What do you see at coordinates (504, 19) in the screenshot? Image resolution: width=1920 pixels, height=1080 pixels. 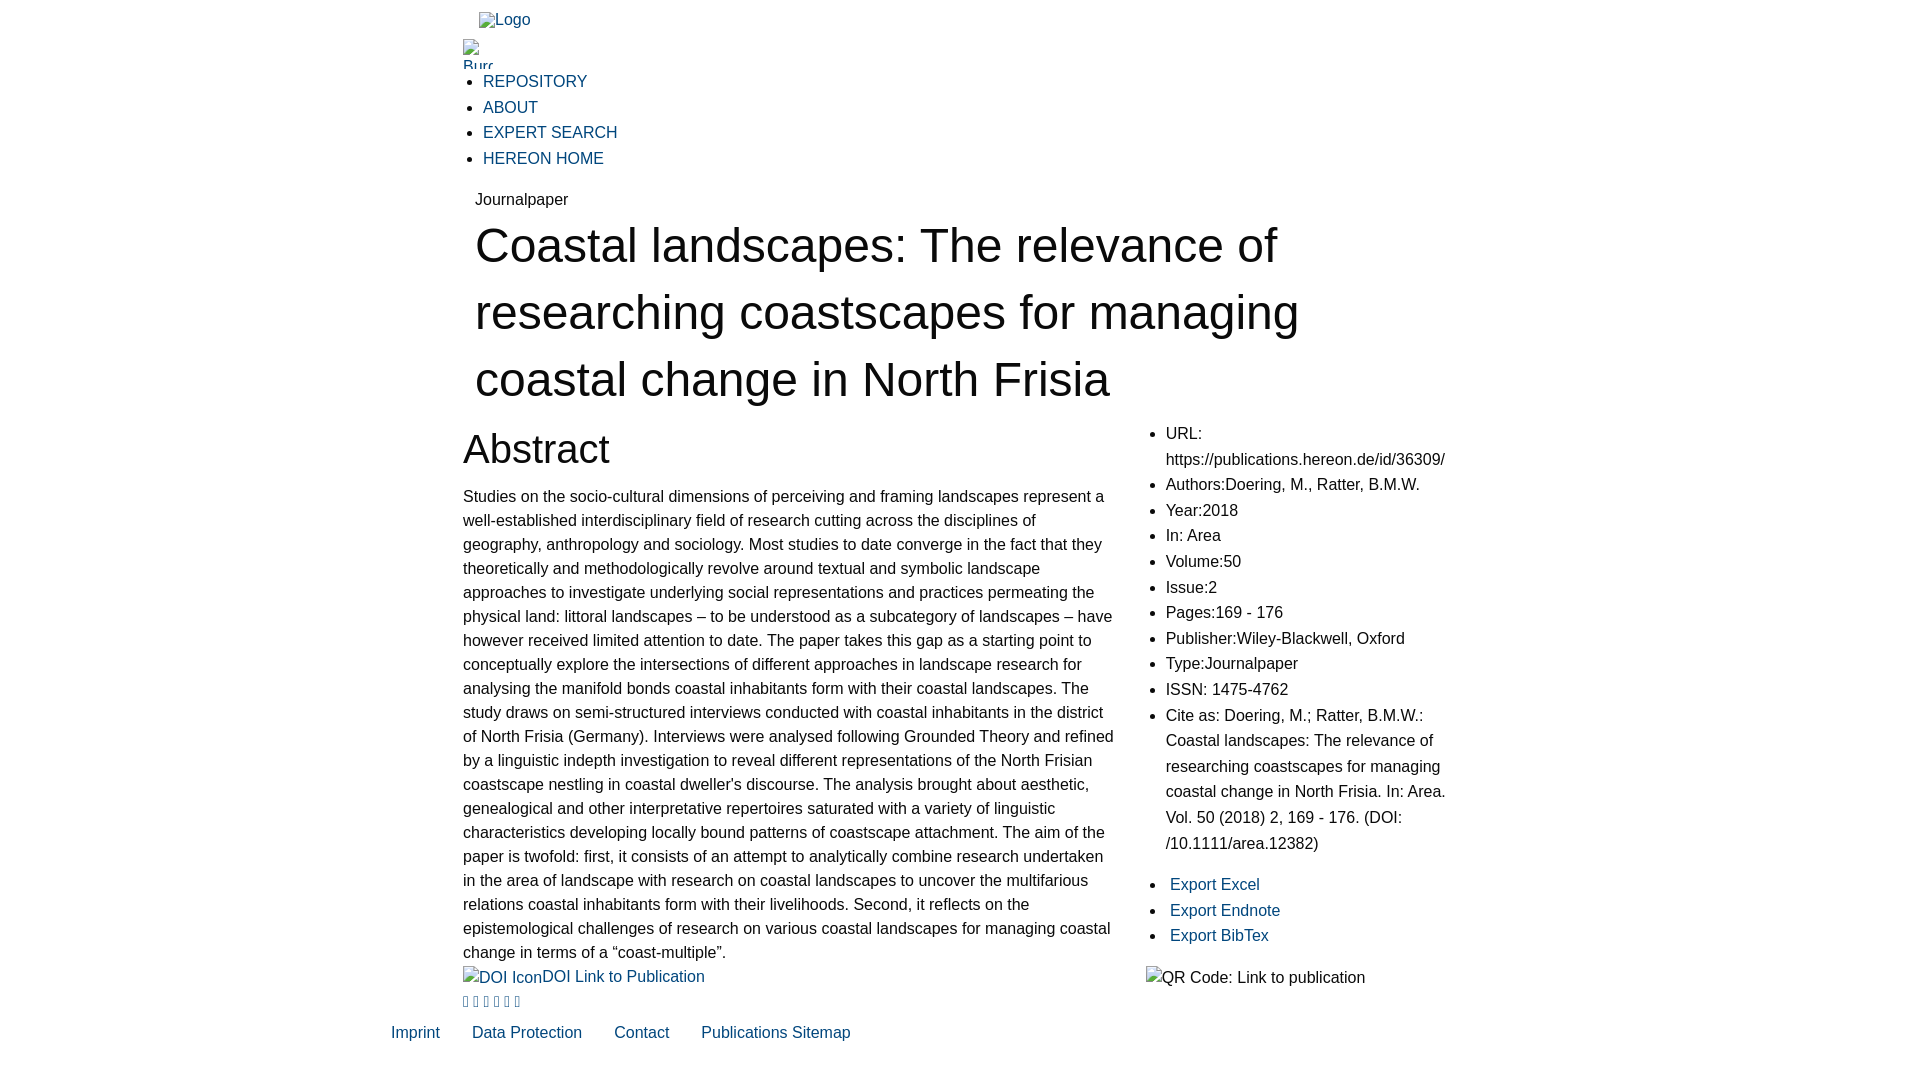 I see `Publications Homepage` at bounding box center [504, 19].